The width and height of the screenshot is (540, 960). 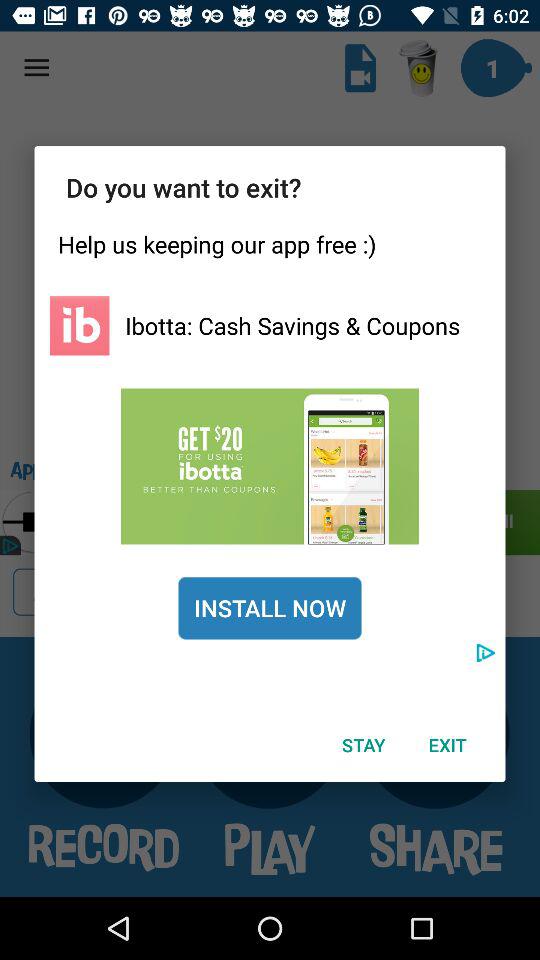 What do you see at coordinates (270, 466) in the screenshot?
I see `click here to get more information` at bounding box center [270, 466].